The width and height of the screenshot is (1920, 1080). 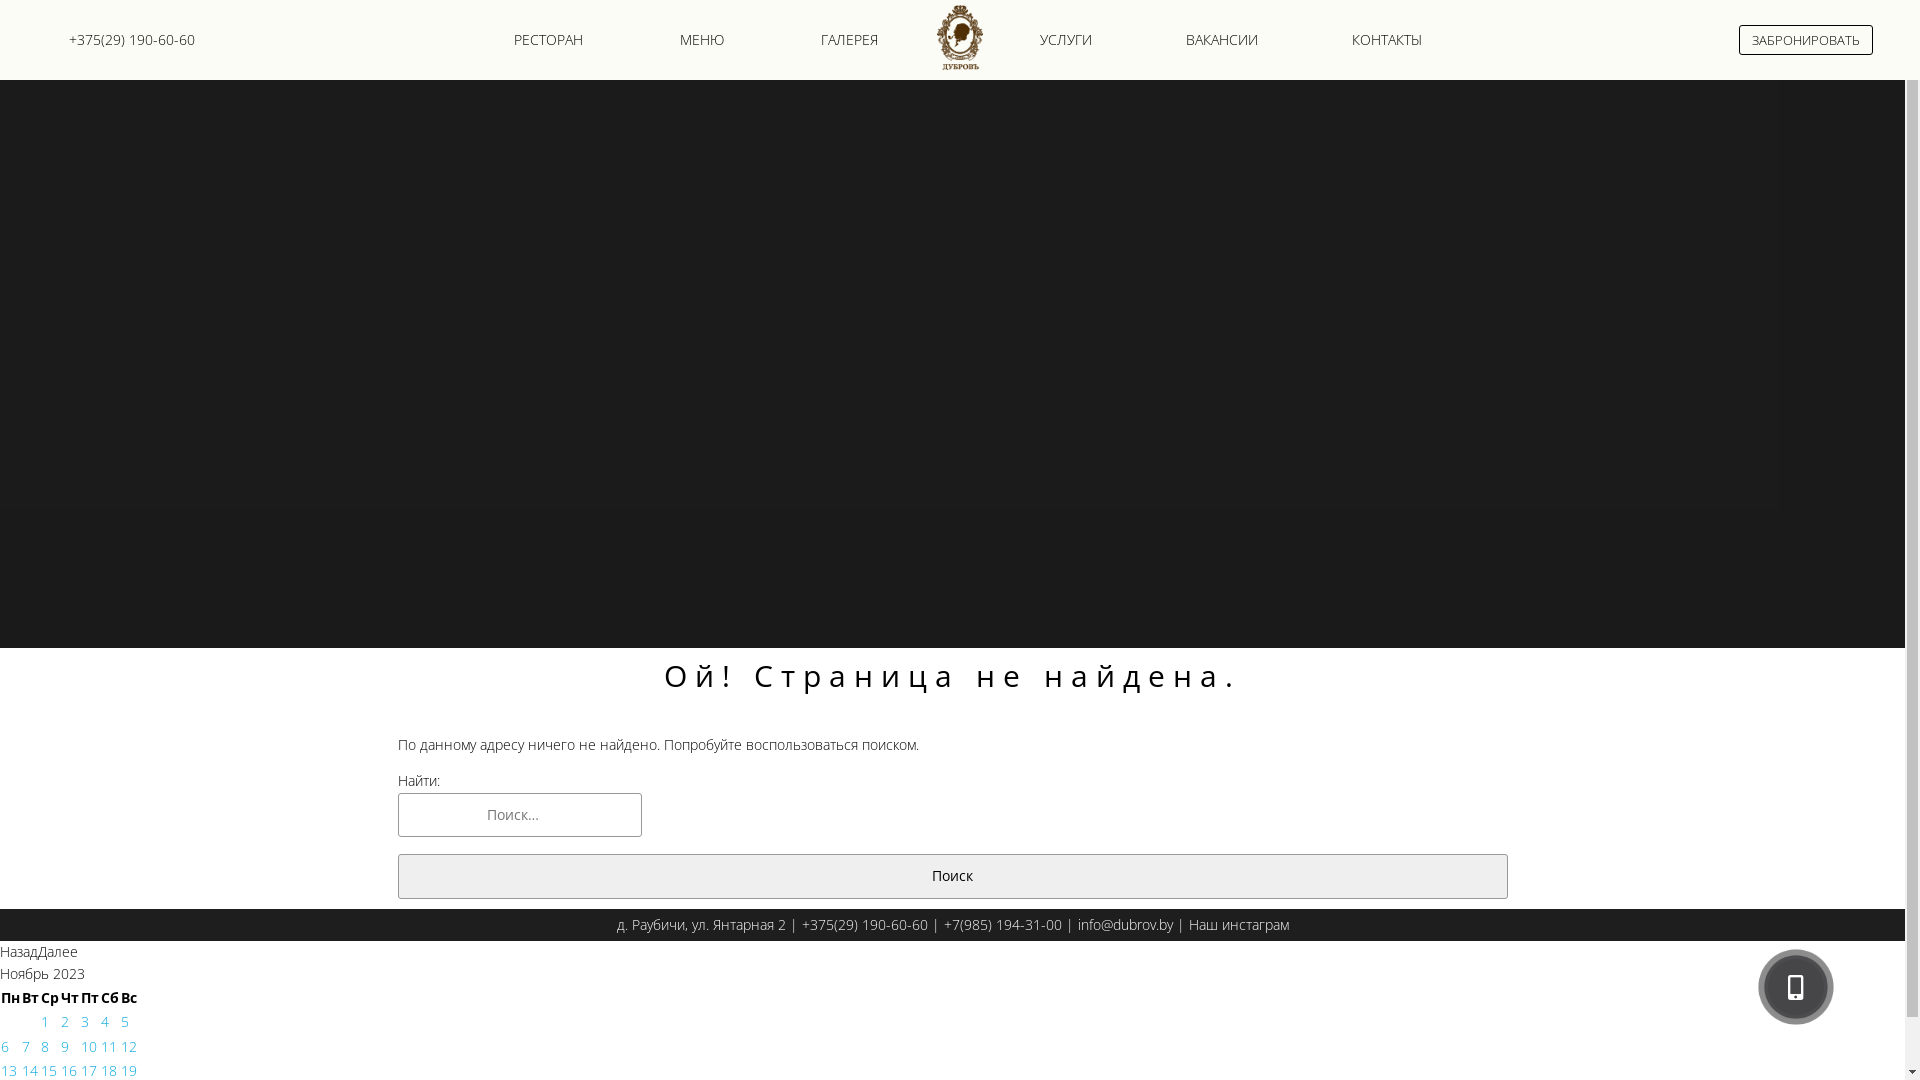 I want to click on 1, so click(x=45, y=1022).